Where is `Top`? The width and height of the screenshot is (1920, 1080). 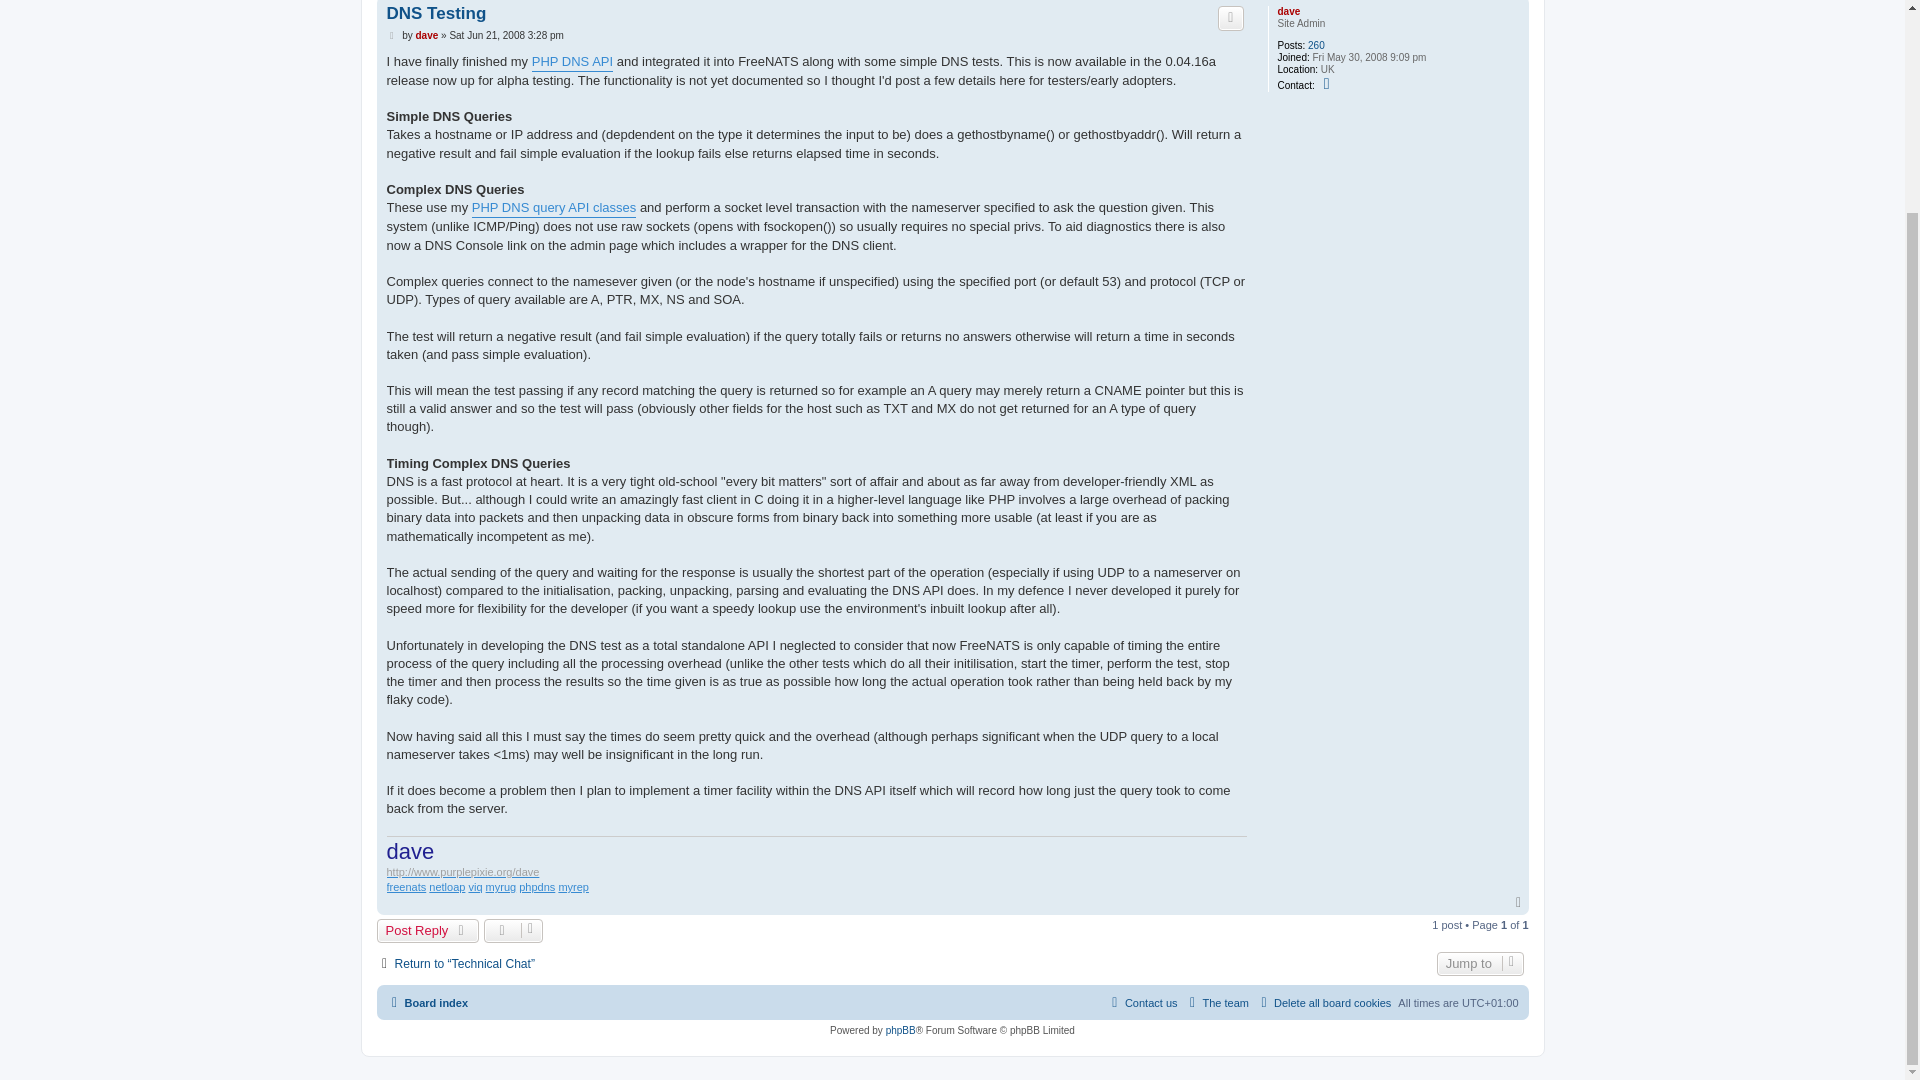
Top is located at coordinates (1520, 903).